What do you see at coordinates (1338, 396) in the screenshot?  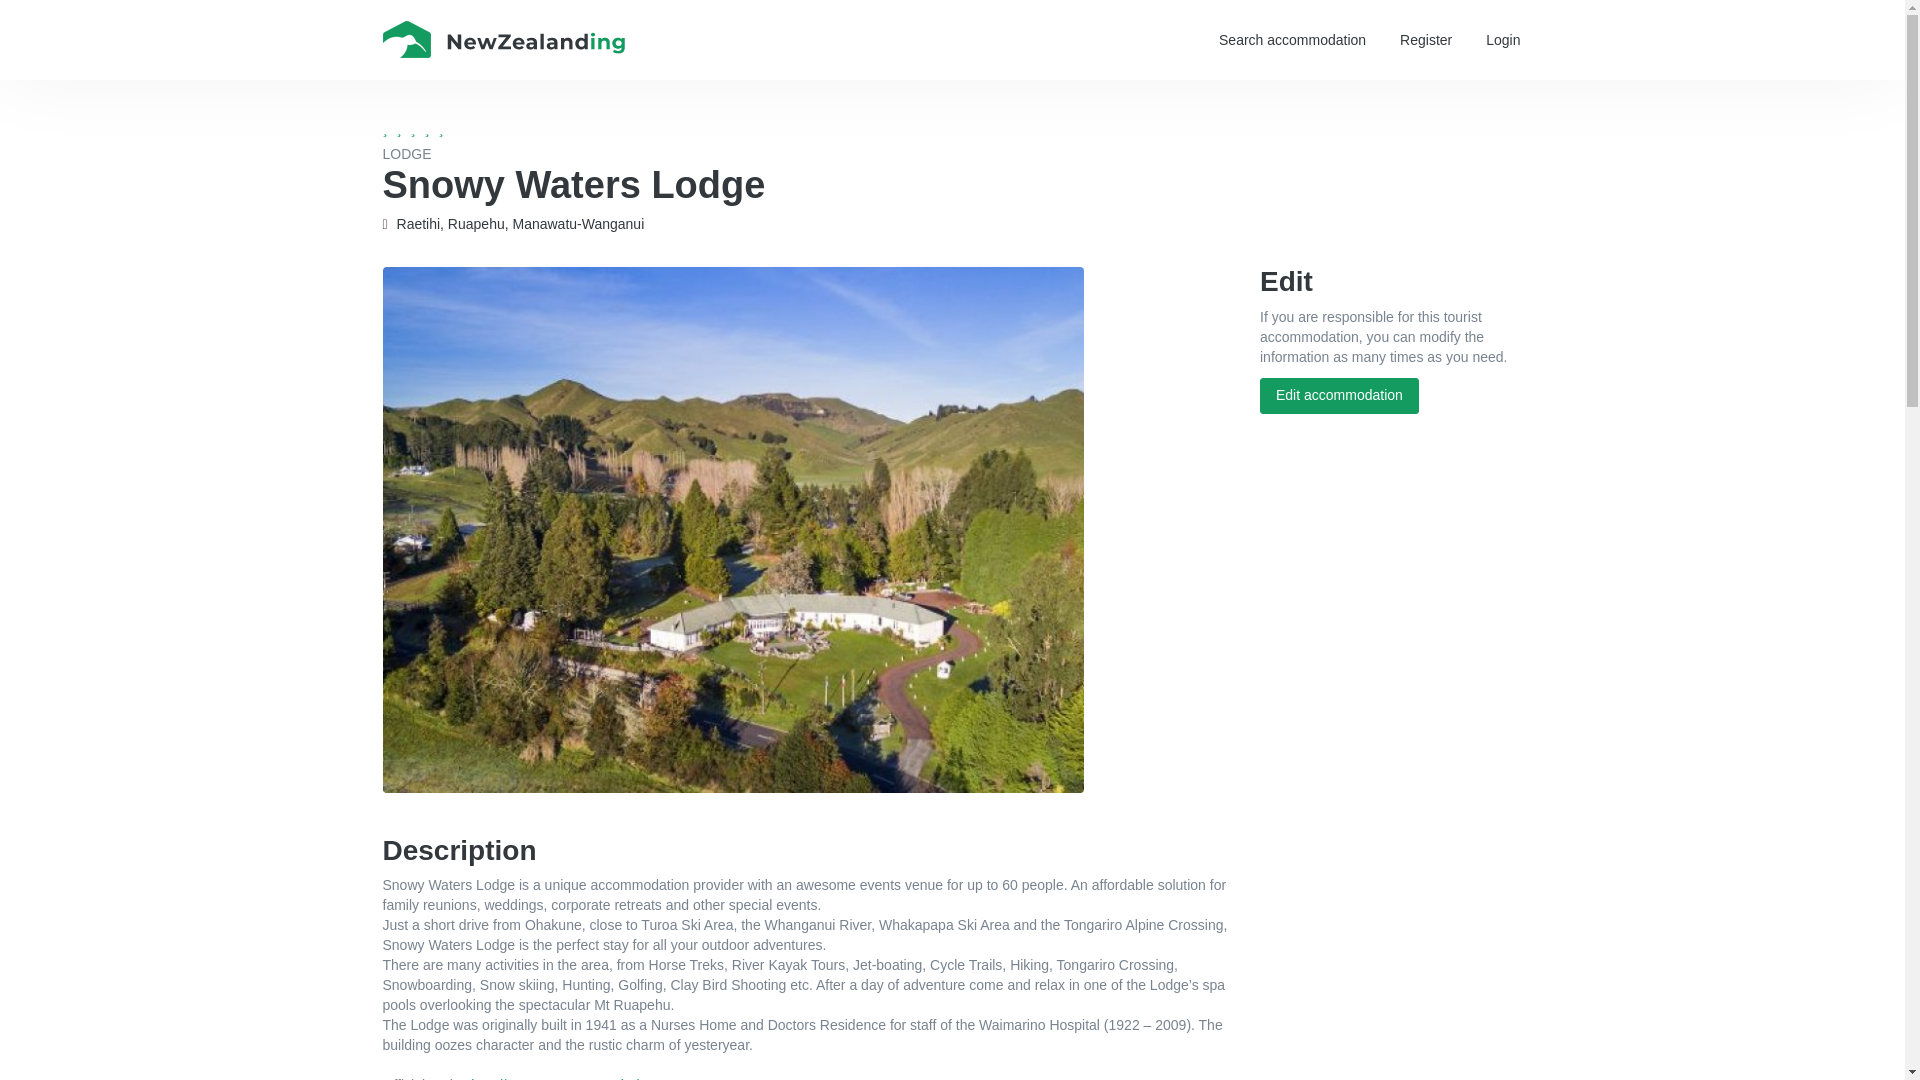 I see `Edit accommodation` at bounding box center [1338, 396].